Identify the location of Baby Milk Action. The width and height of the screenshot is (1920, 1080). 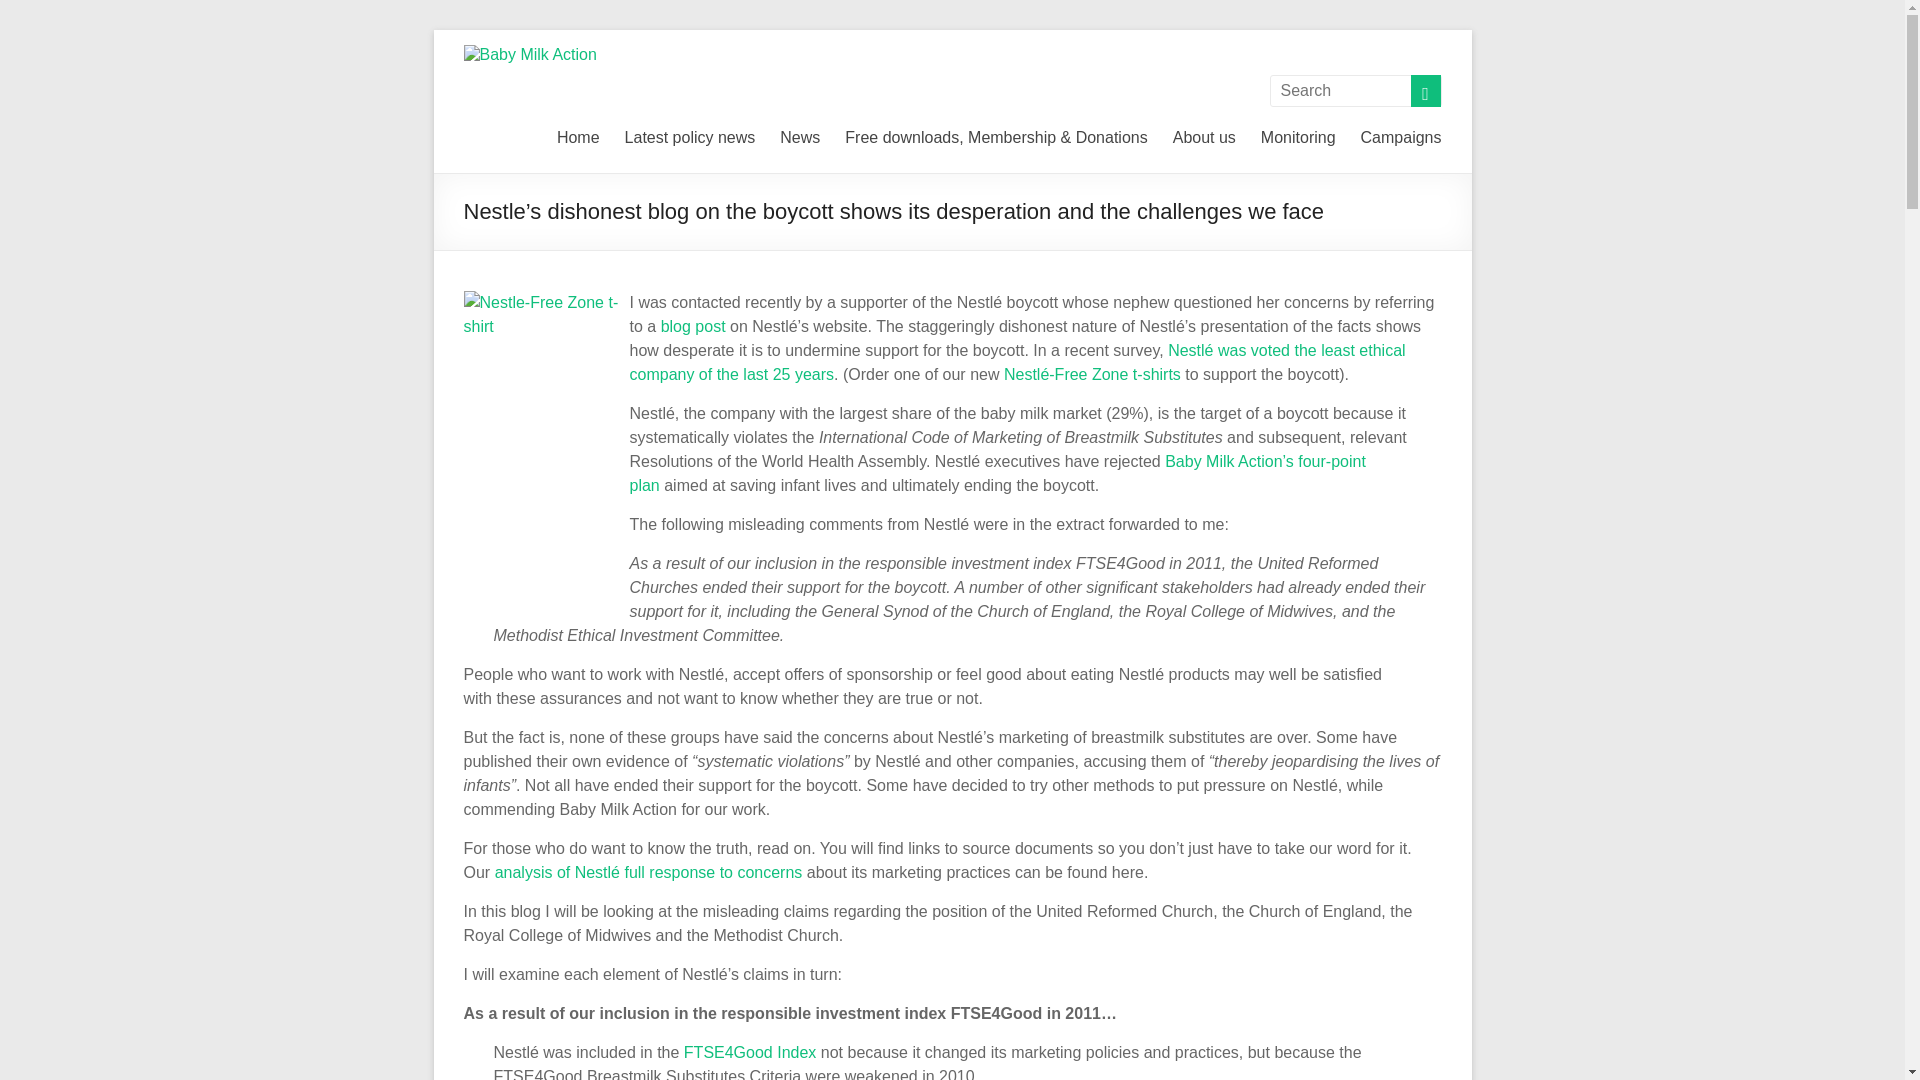
(748, 72).